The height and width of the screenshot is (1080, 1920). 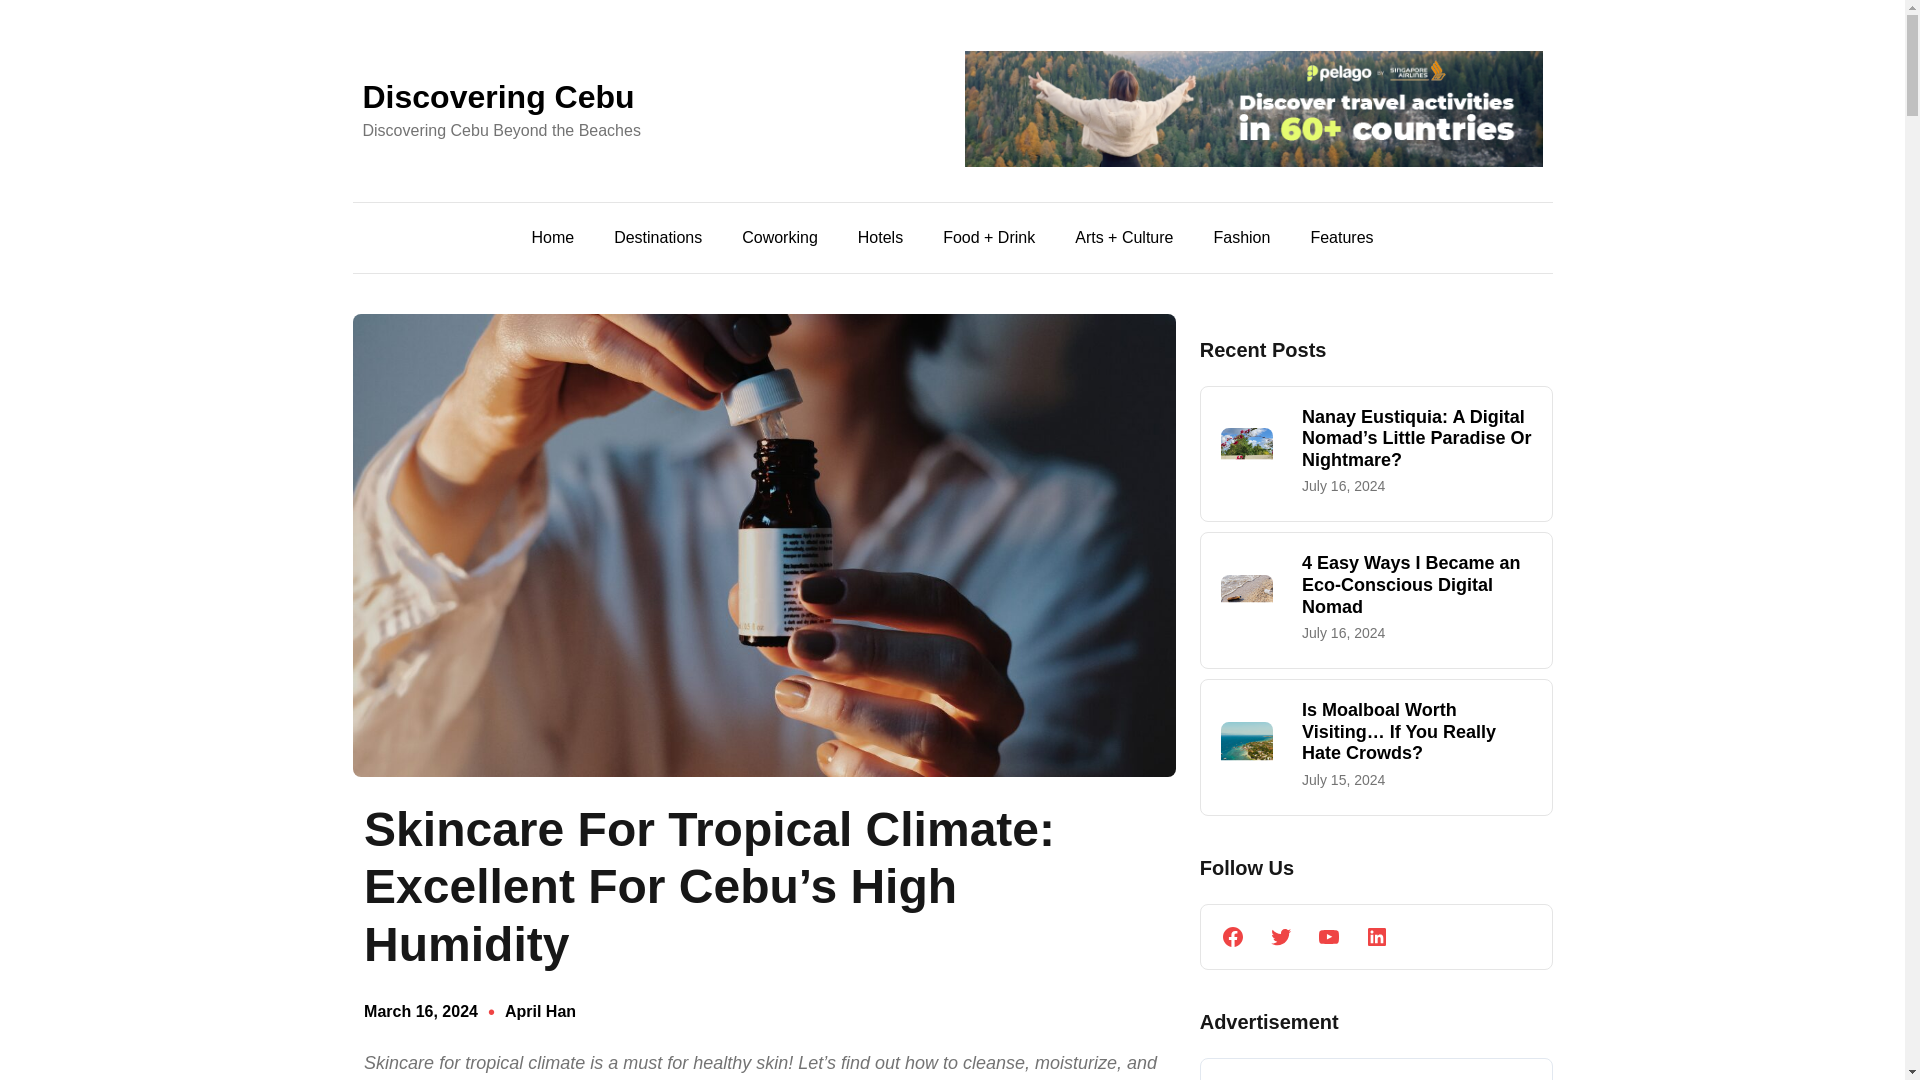 I want to click on Discovering Cebu, so click(x=498, y=96).